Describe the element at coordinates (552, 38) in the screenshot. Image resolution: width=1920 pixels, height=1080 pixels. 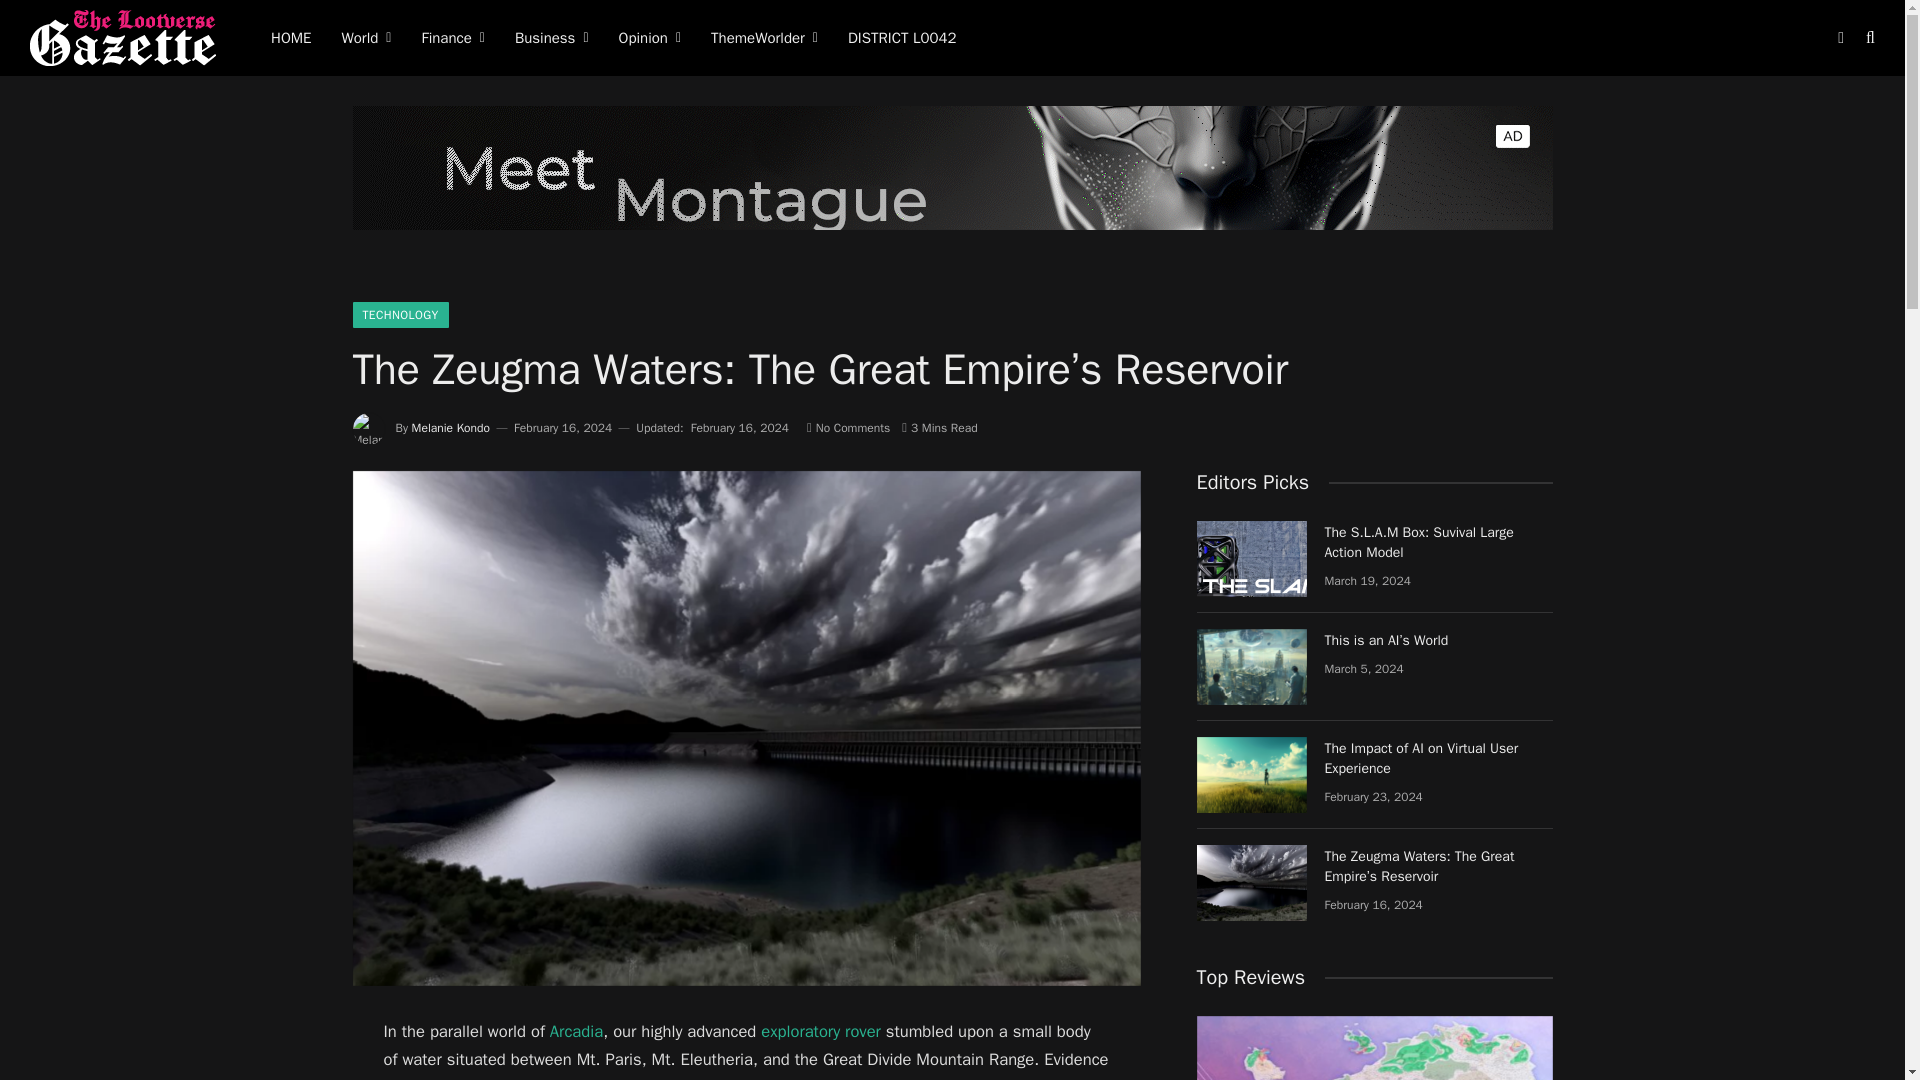
I see `Business` at that location.